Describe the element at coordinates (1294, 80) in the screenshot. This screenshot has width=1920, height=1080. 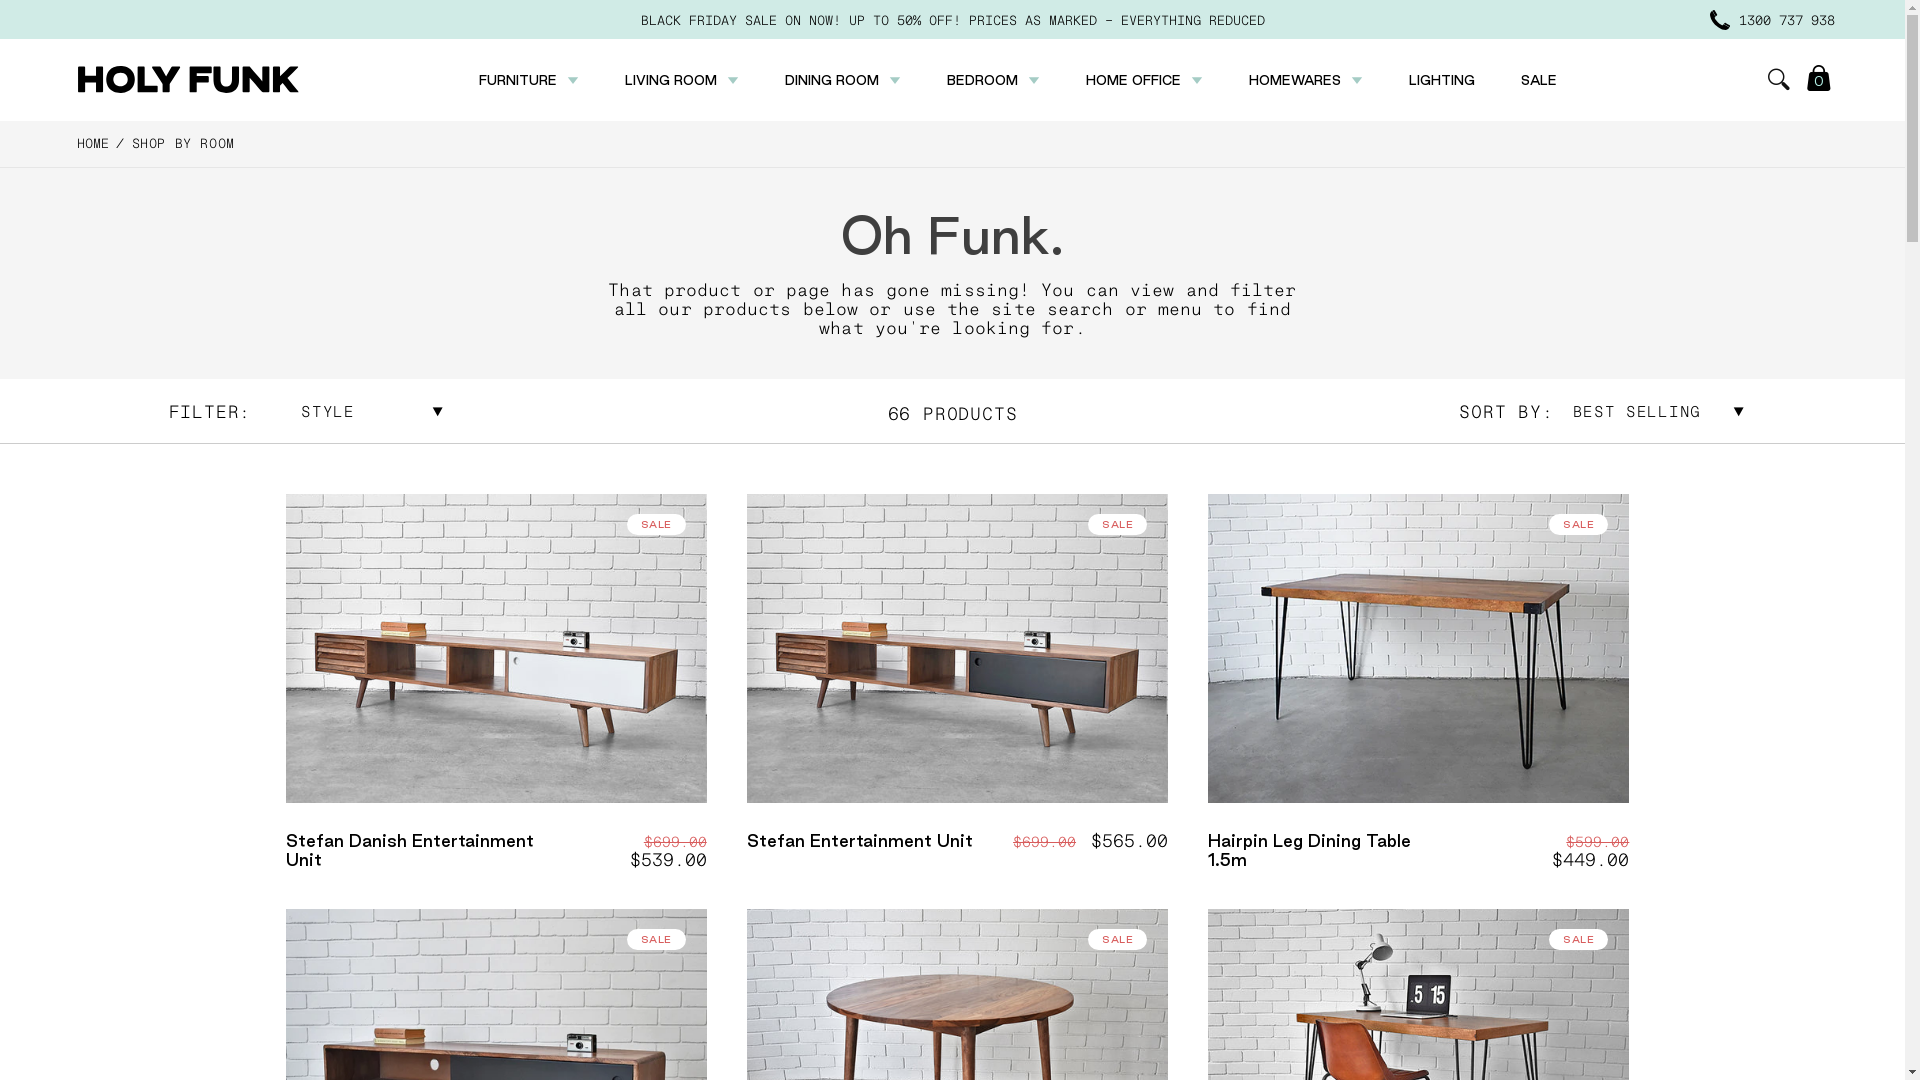
I see `HOMEWARES` at that location.